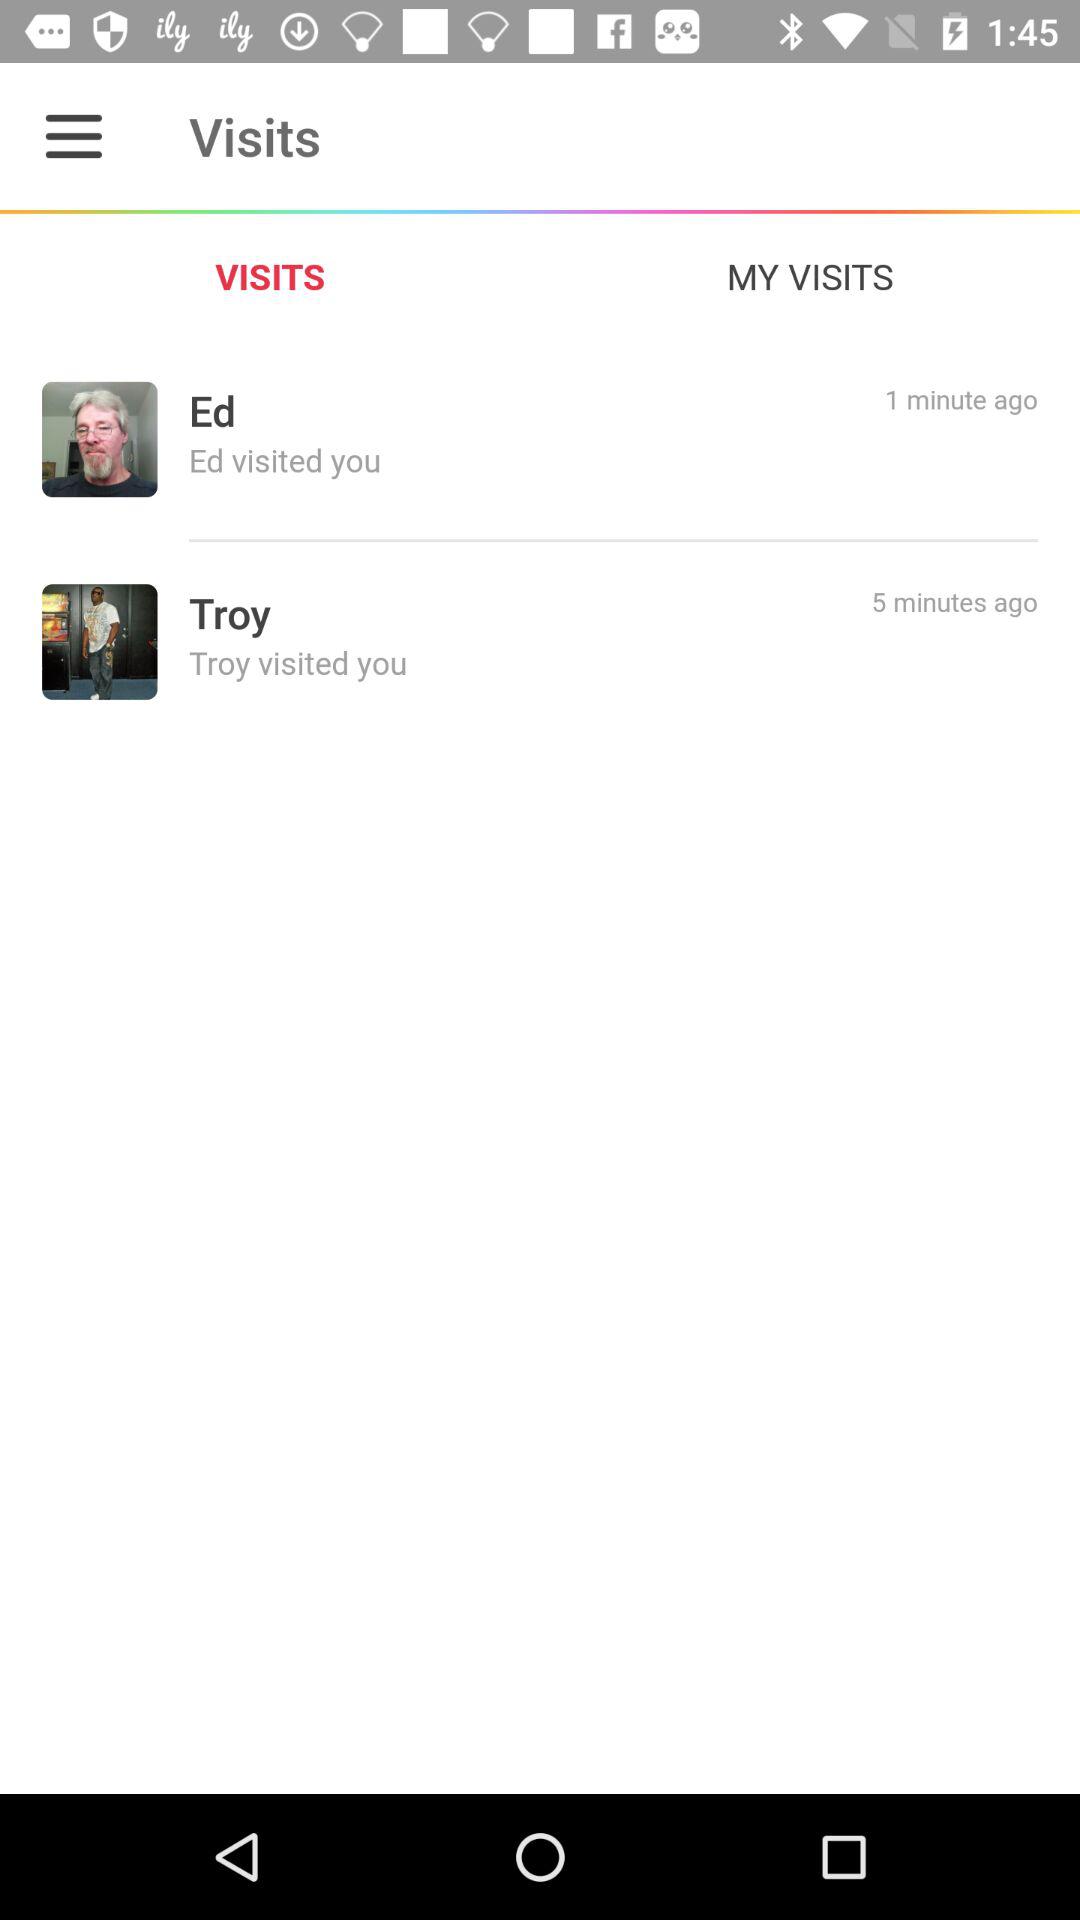 The width and height of the screenshot is (1080, 1920). Describe the element at coordinates (810, 276) in the screenshot. I see `turn off the my visits` at that location.